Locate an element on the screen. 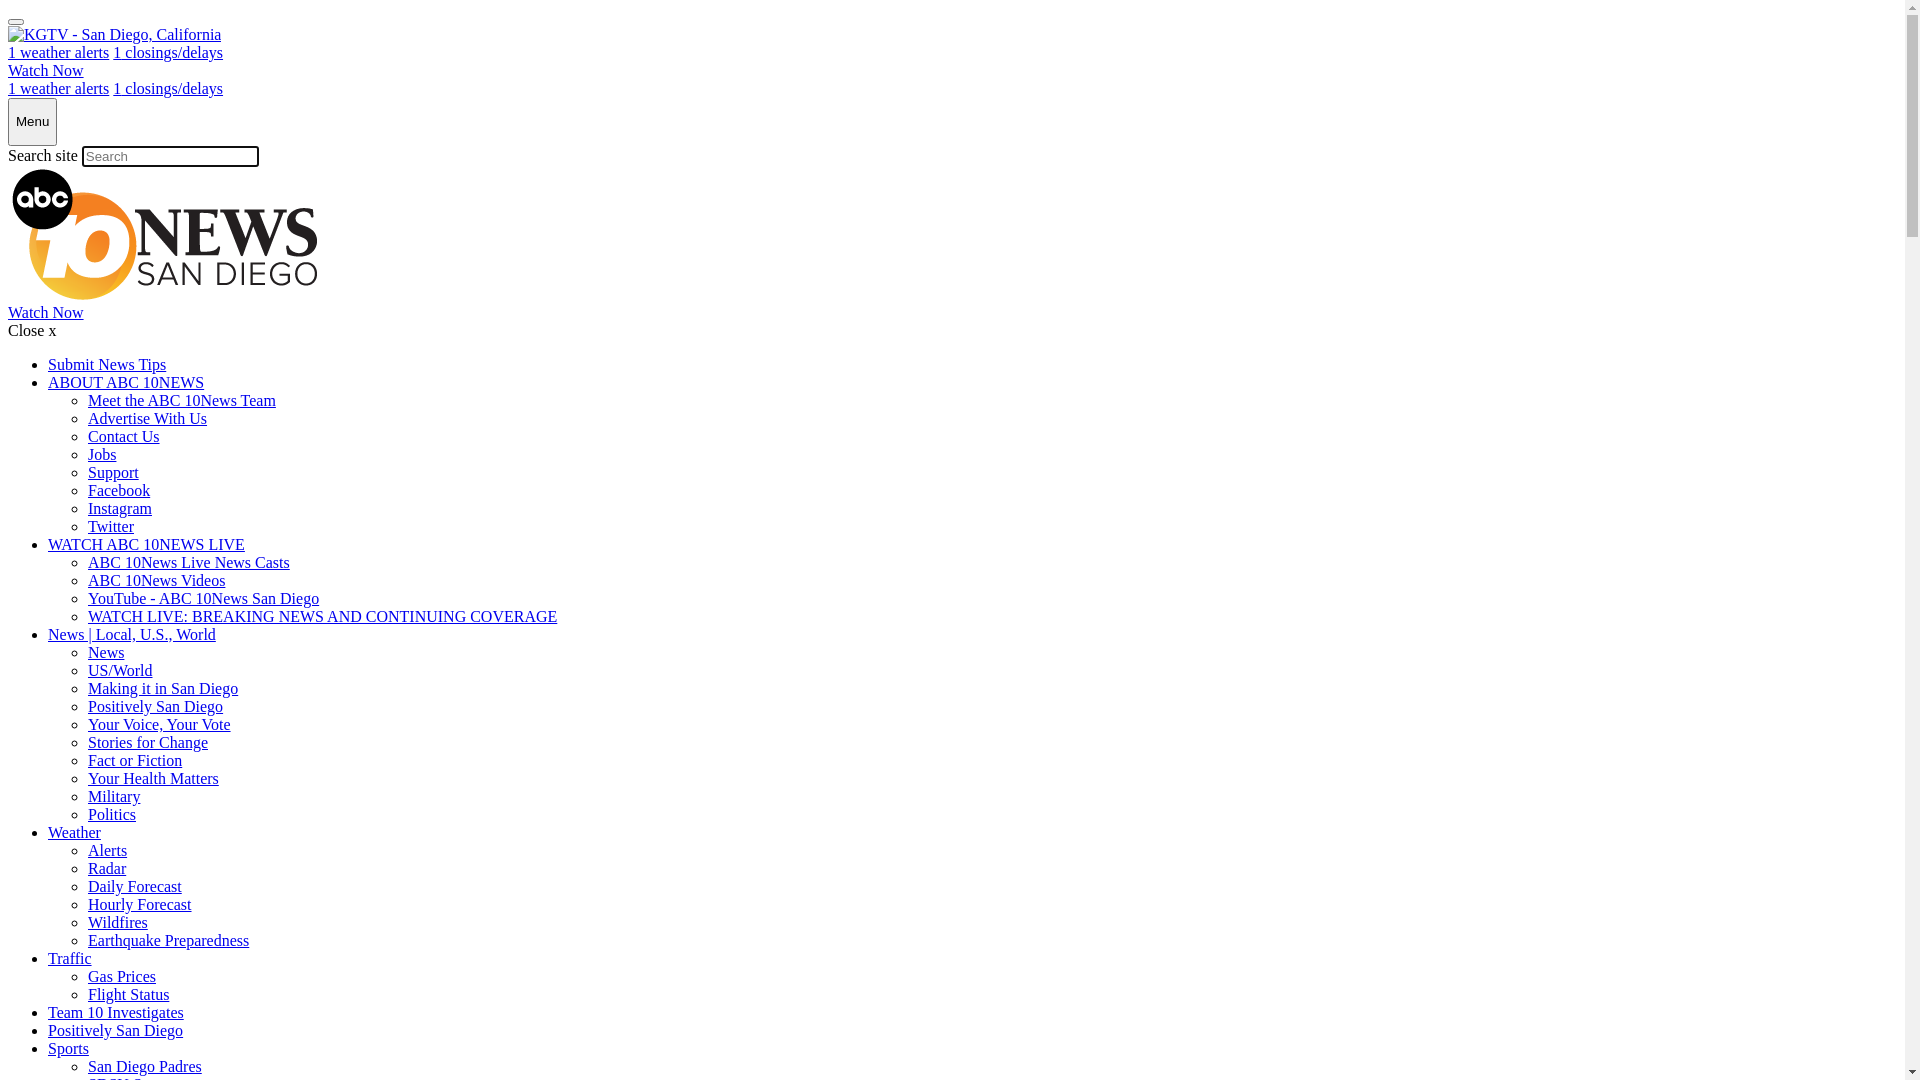  Radar is located at coordinates (107, 868).